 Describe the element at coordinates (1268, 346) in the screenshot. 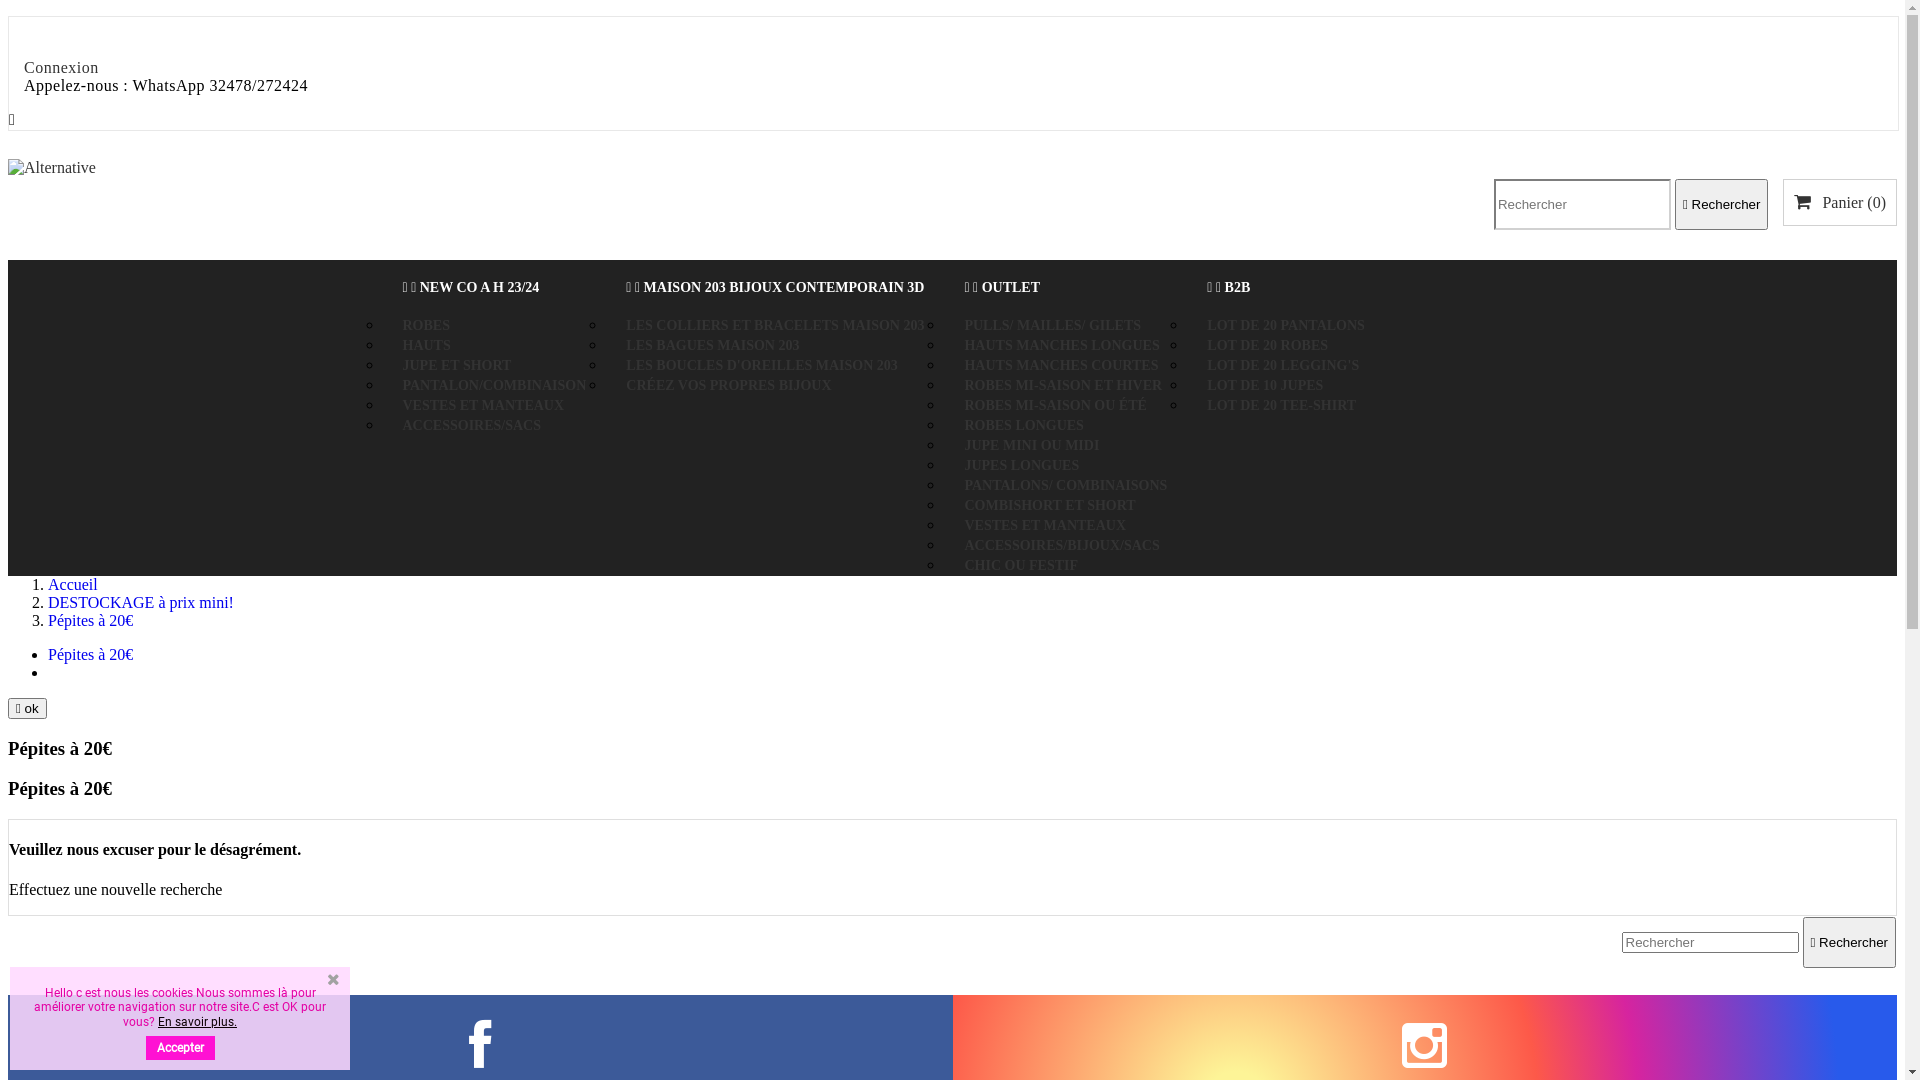

I see `LOT DE 20 ROBES` at that location.